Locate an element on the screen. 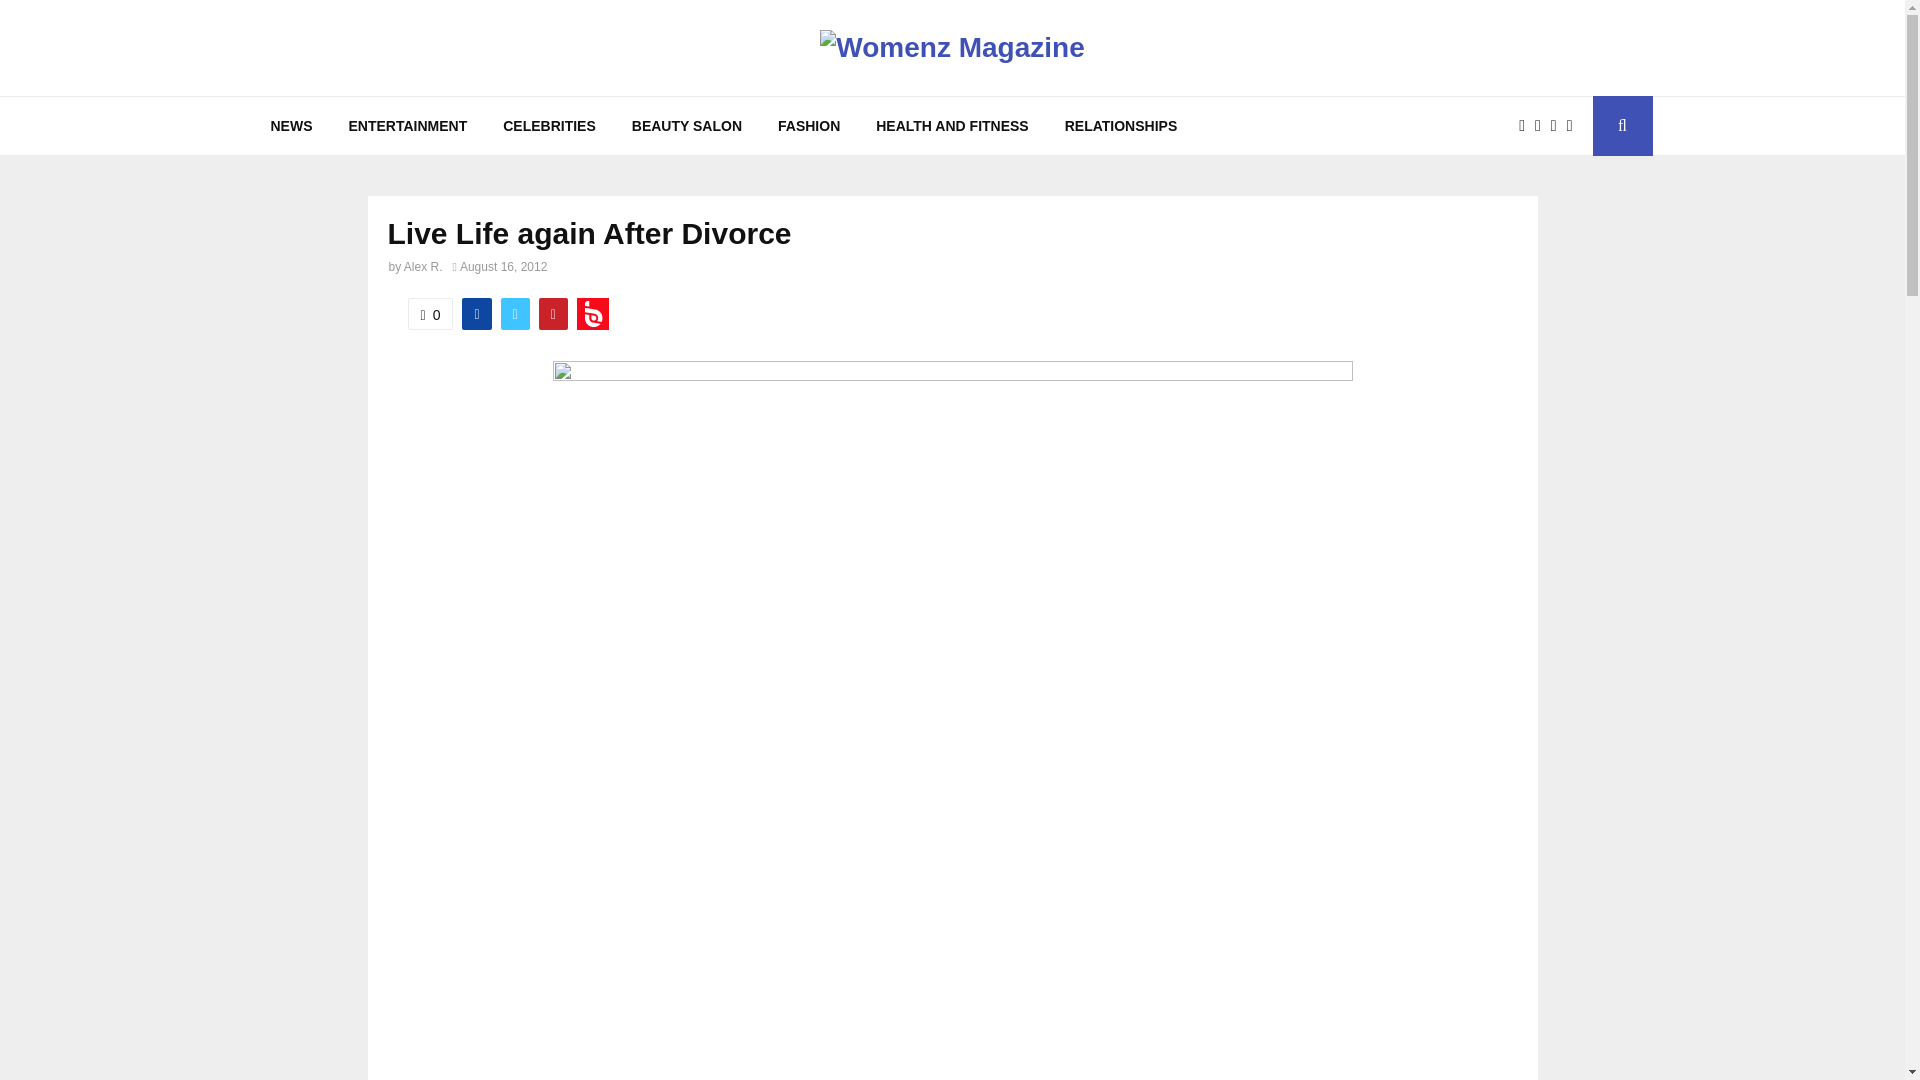 The width and height of the screenshot is (1920, 1080). RELATIONSHIPS is located at coordinates (1121, 126).